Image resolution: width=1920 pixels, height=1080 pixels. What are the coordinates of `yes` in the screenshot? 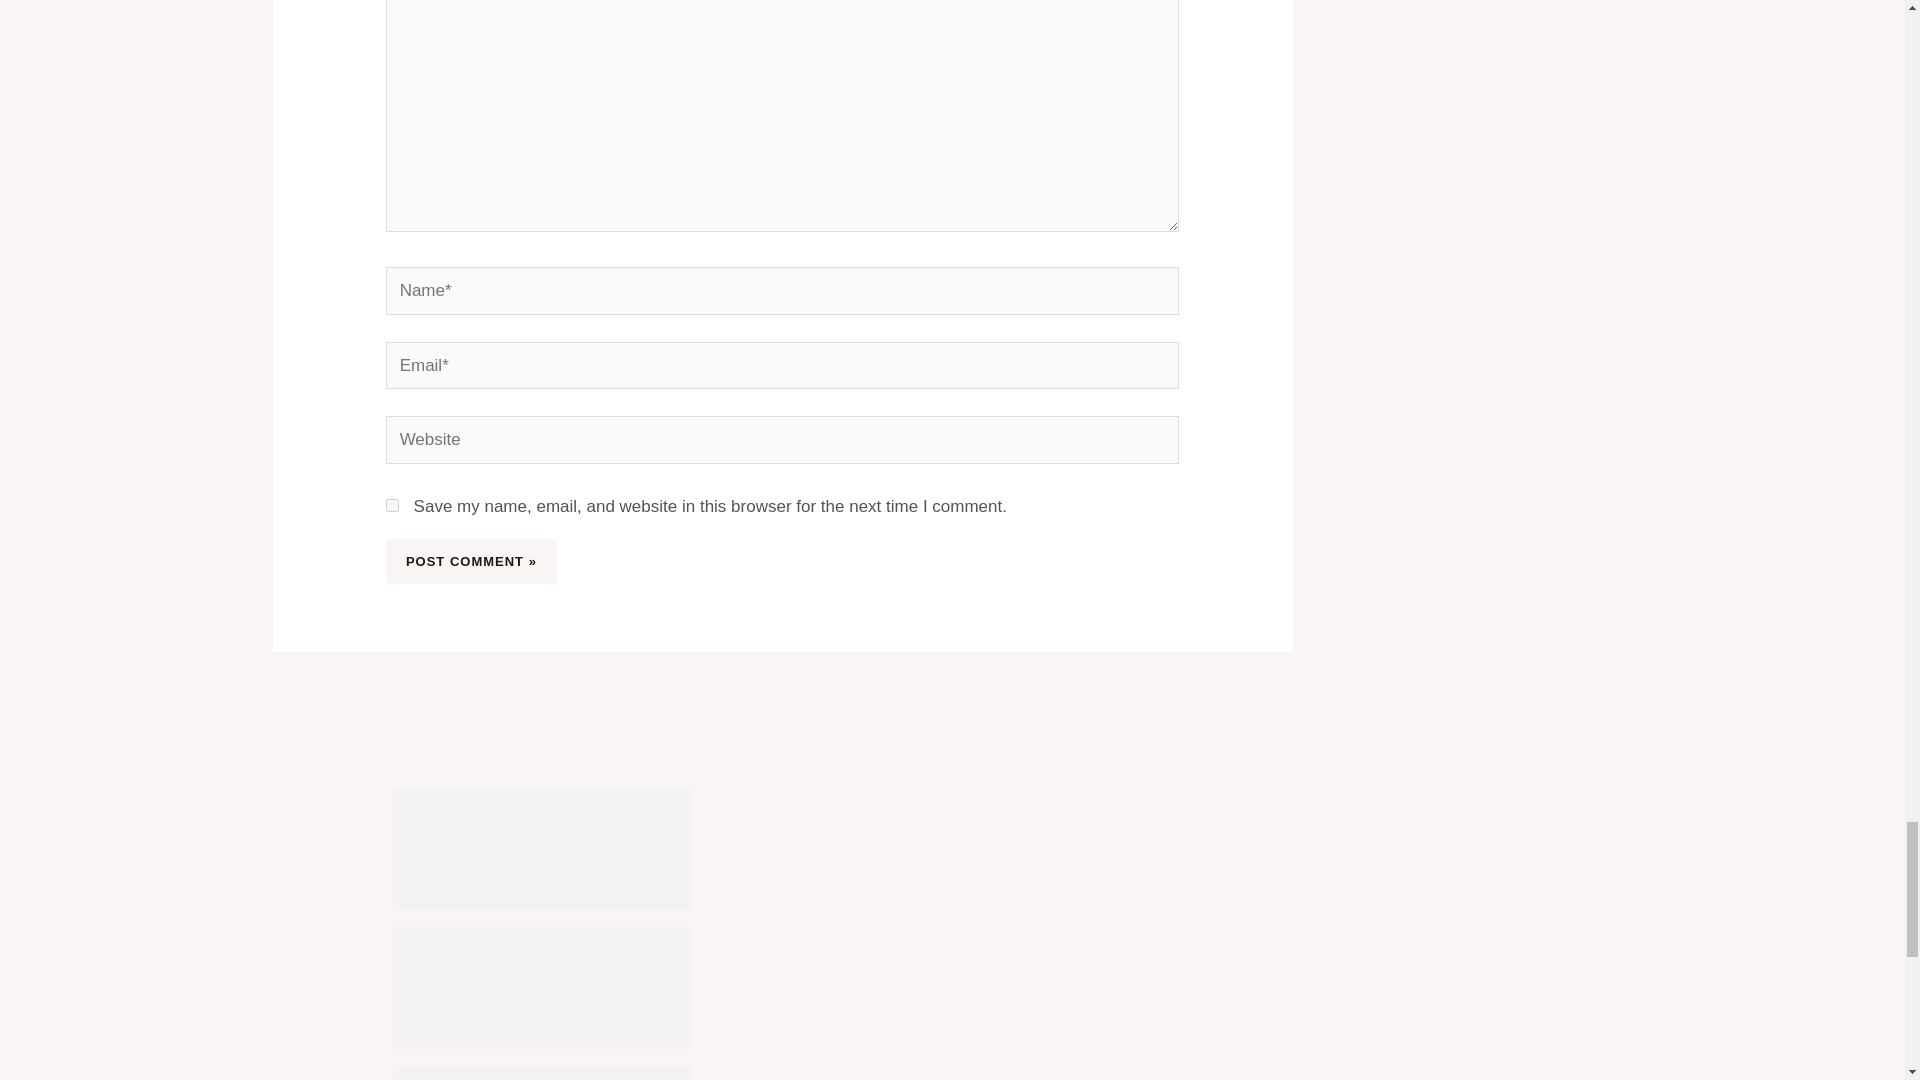 It's located at (392, 504).